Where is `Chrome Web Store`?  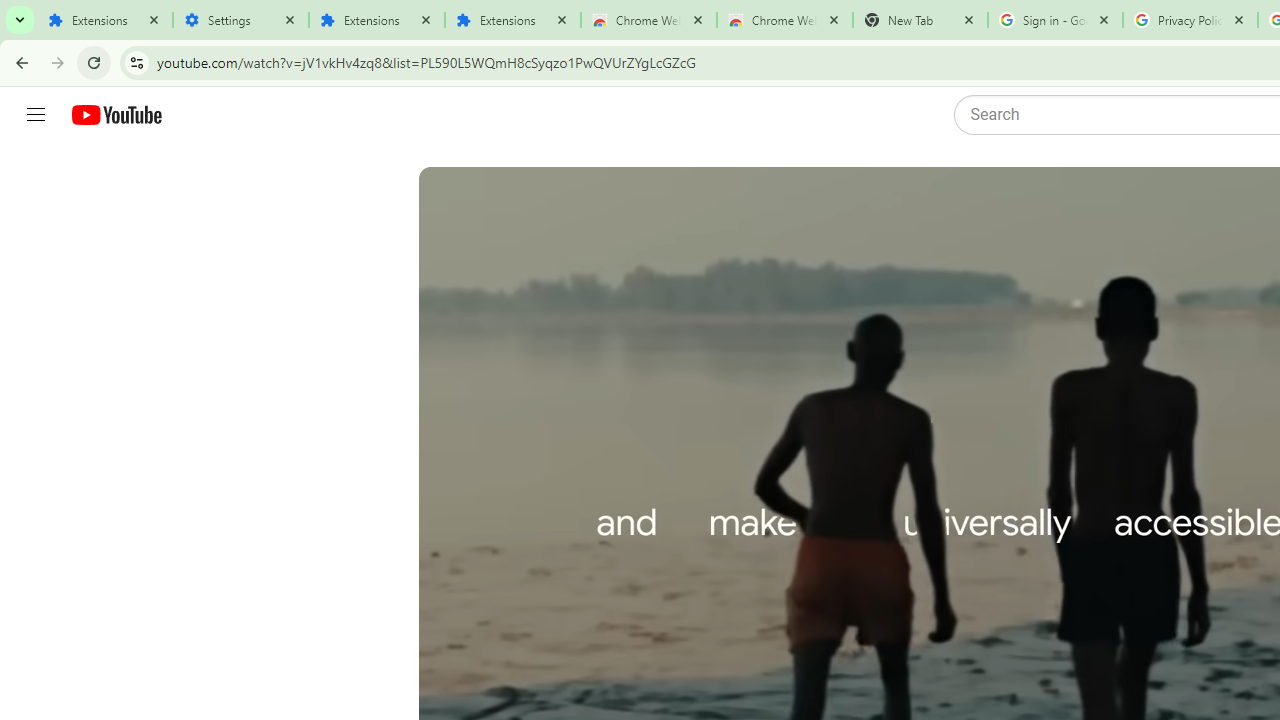 Chrome Web Store is located at coordinates (648, 20).